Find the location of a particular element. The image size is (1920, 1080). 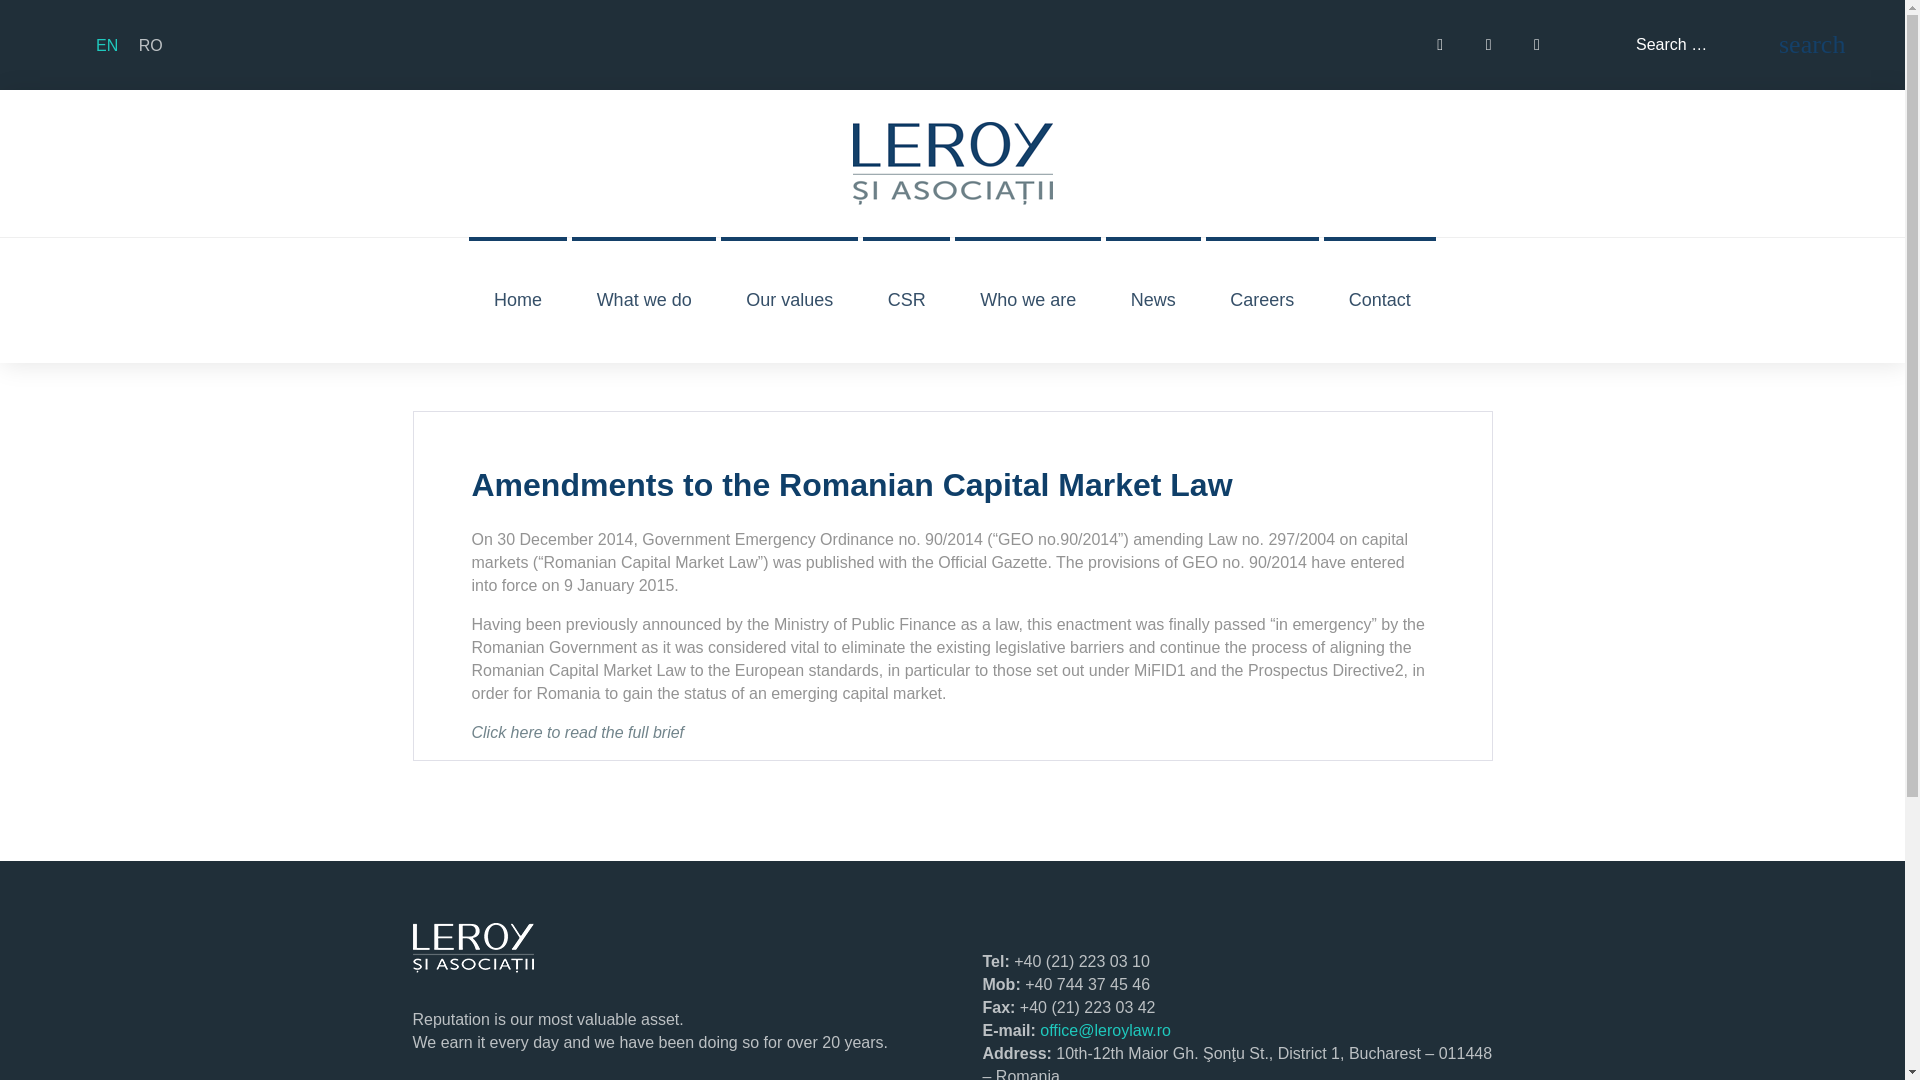

Our values is located at coordinates (790, 299).